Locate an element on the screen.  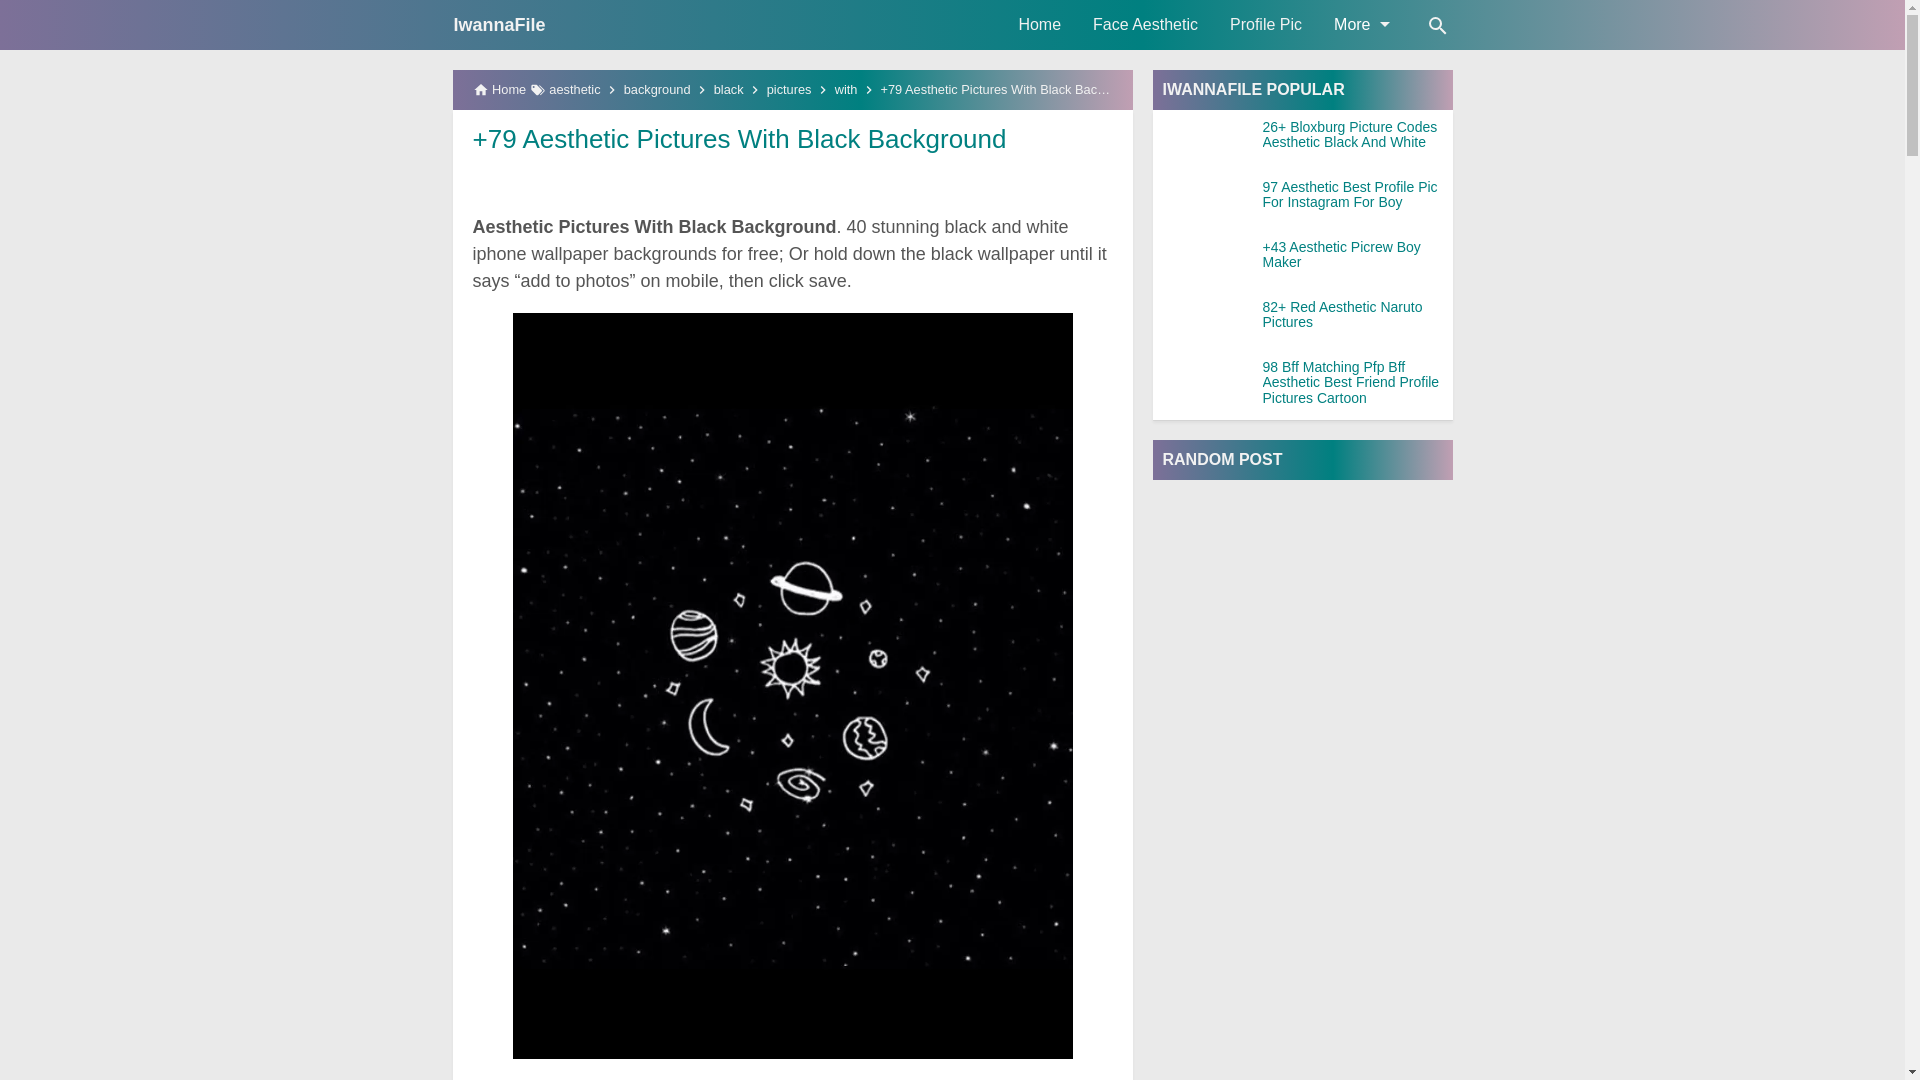
background is located at coordinates (658, 90).